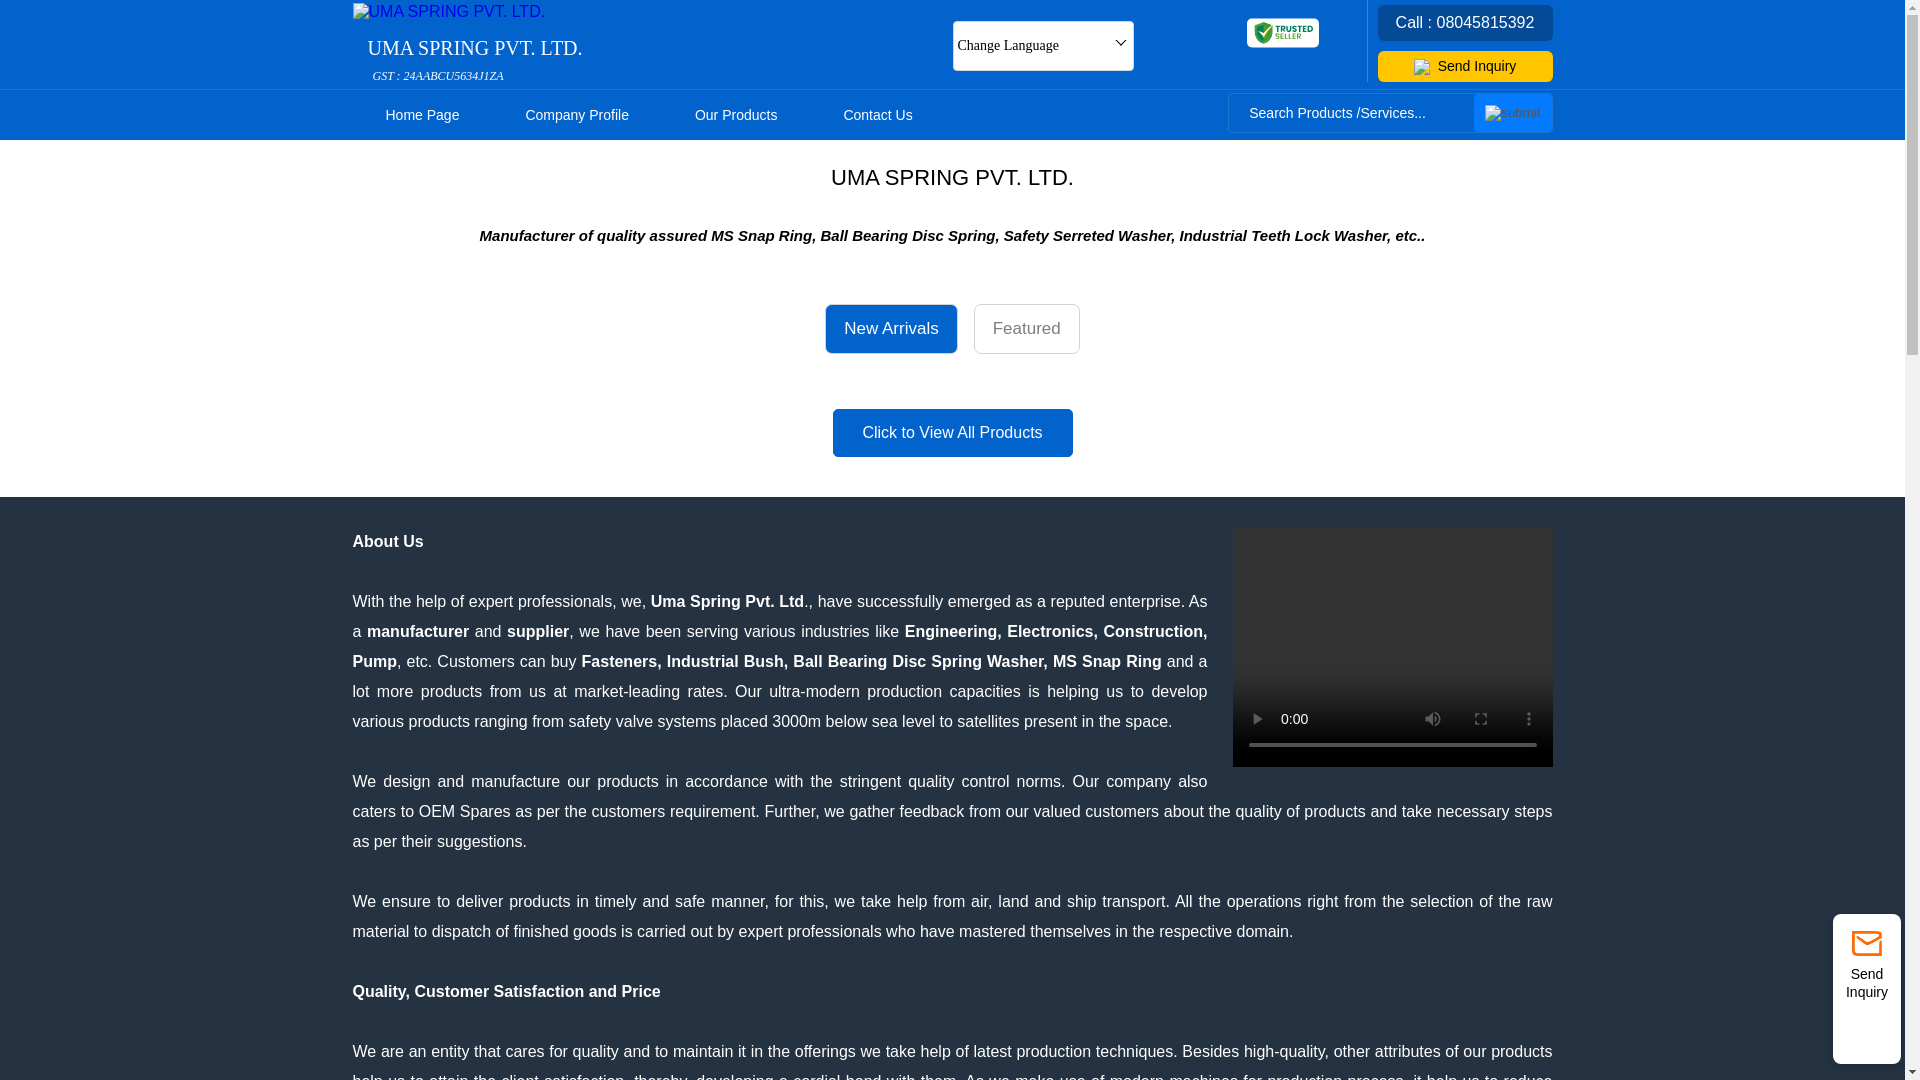  I want to click on Our Products, so click(476, 60).